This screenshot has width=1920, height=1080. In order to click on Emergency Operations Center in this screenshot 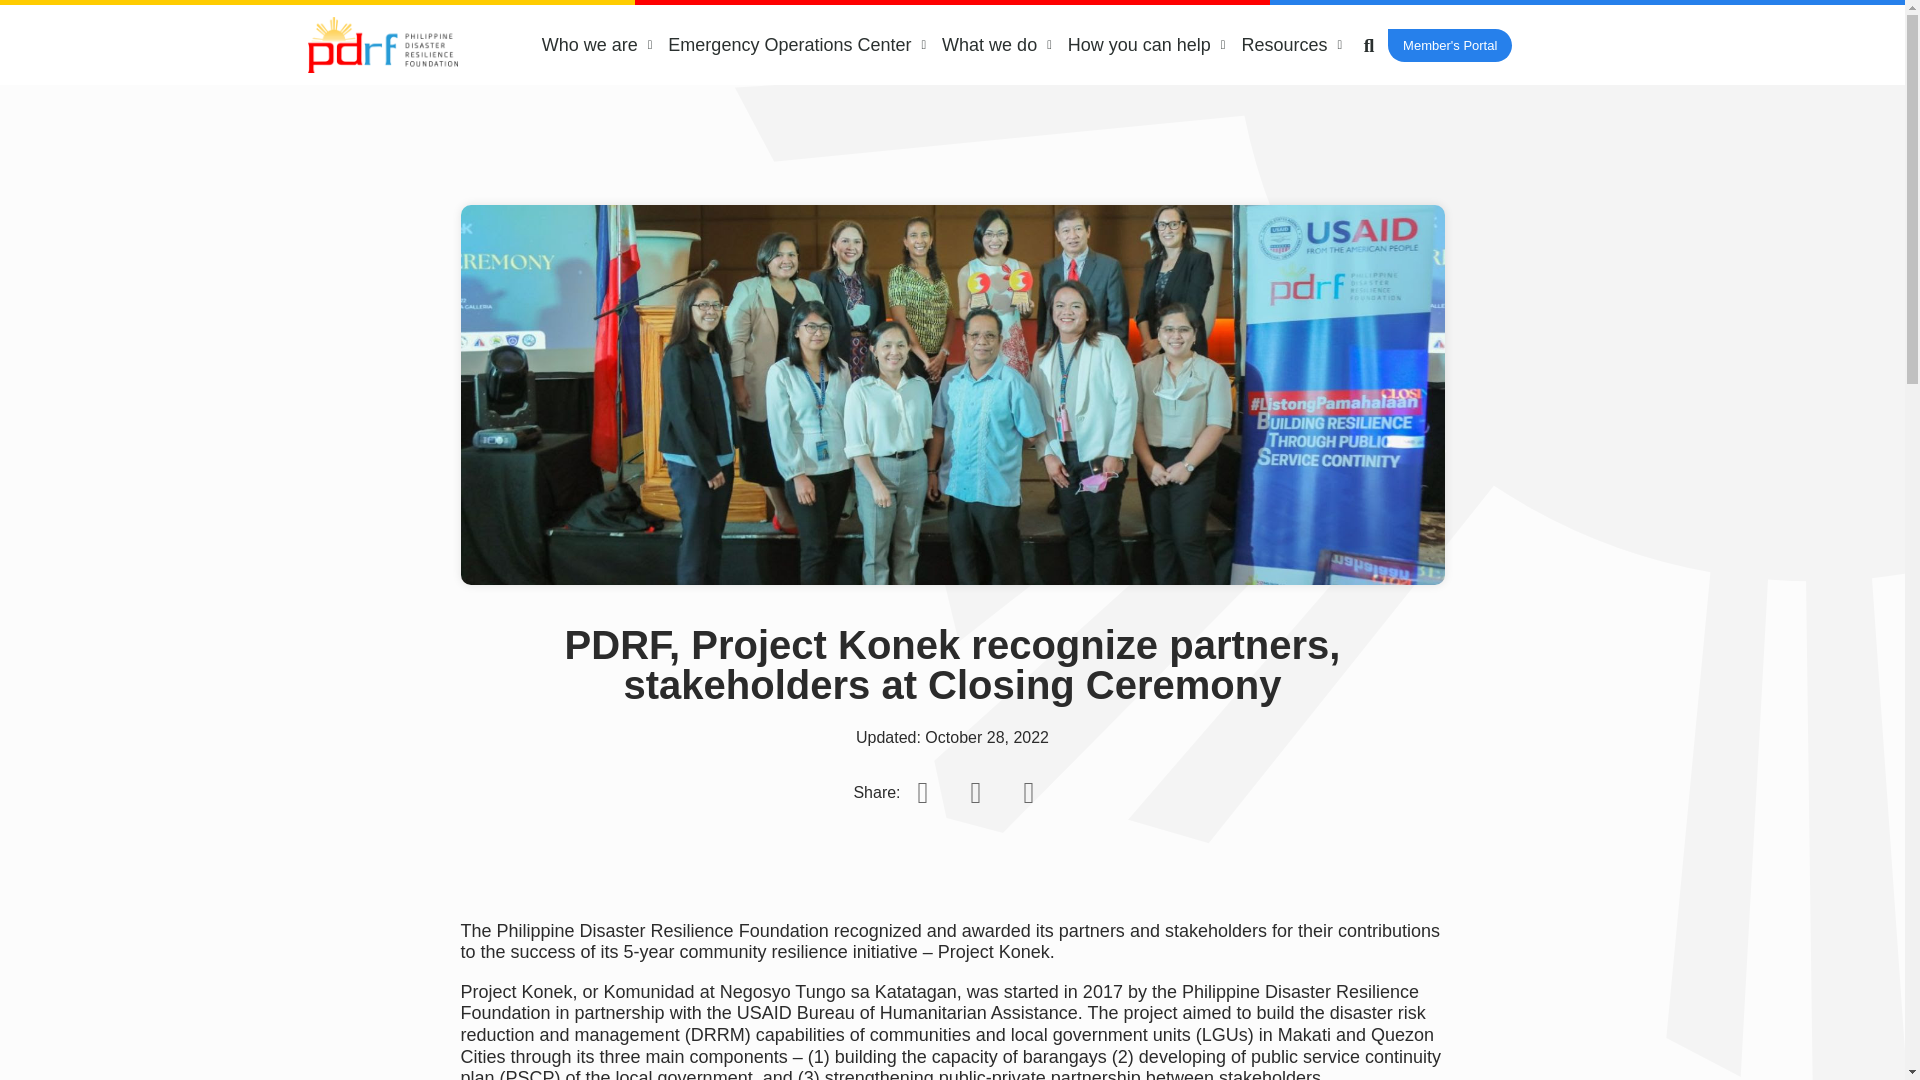, I will do `click(796, 24)`.